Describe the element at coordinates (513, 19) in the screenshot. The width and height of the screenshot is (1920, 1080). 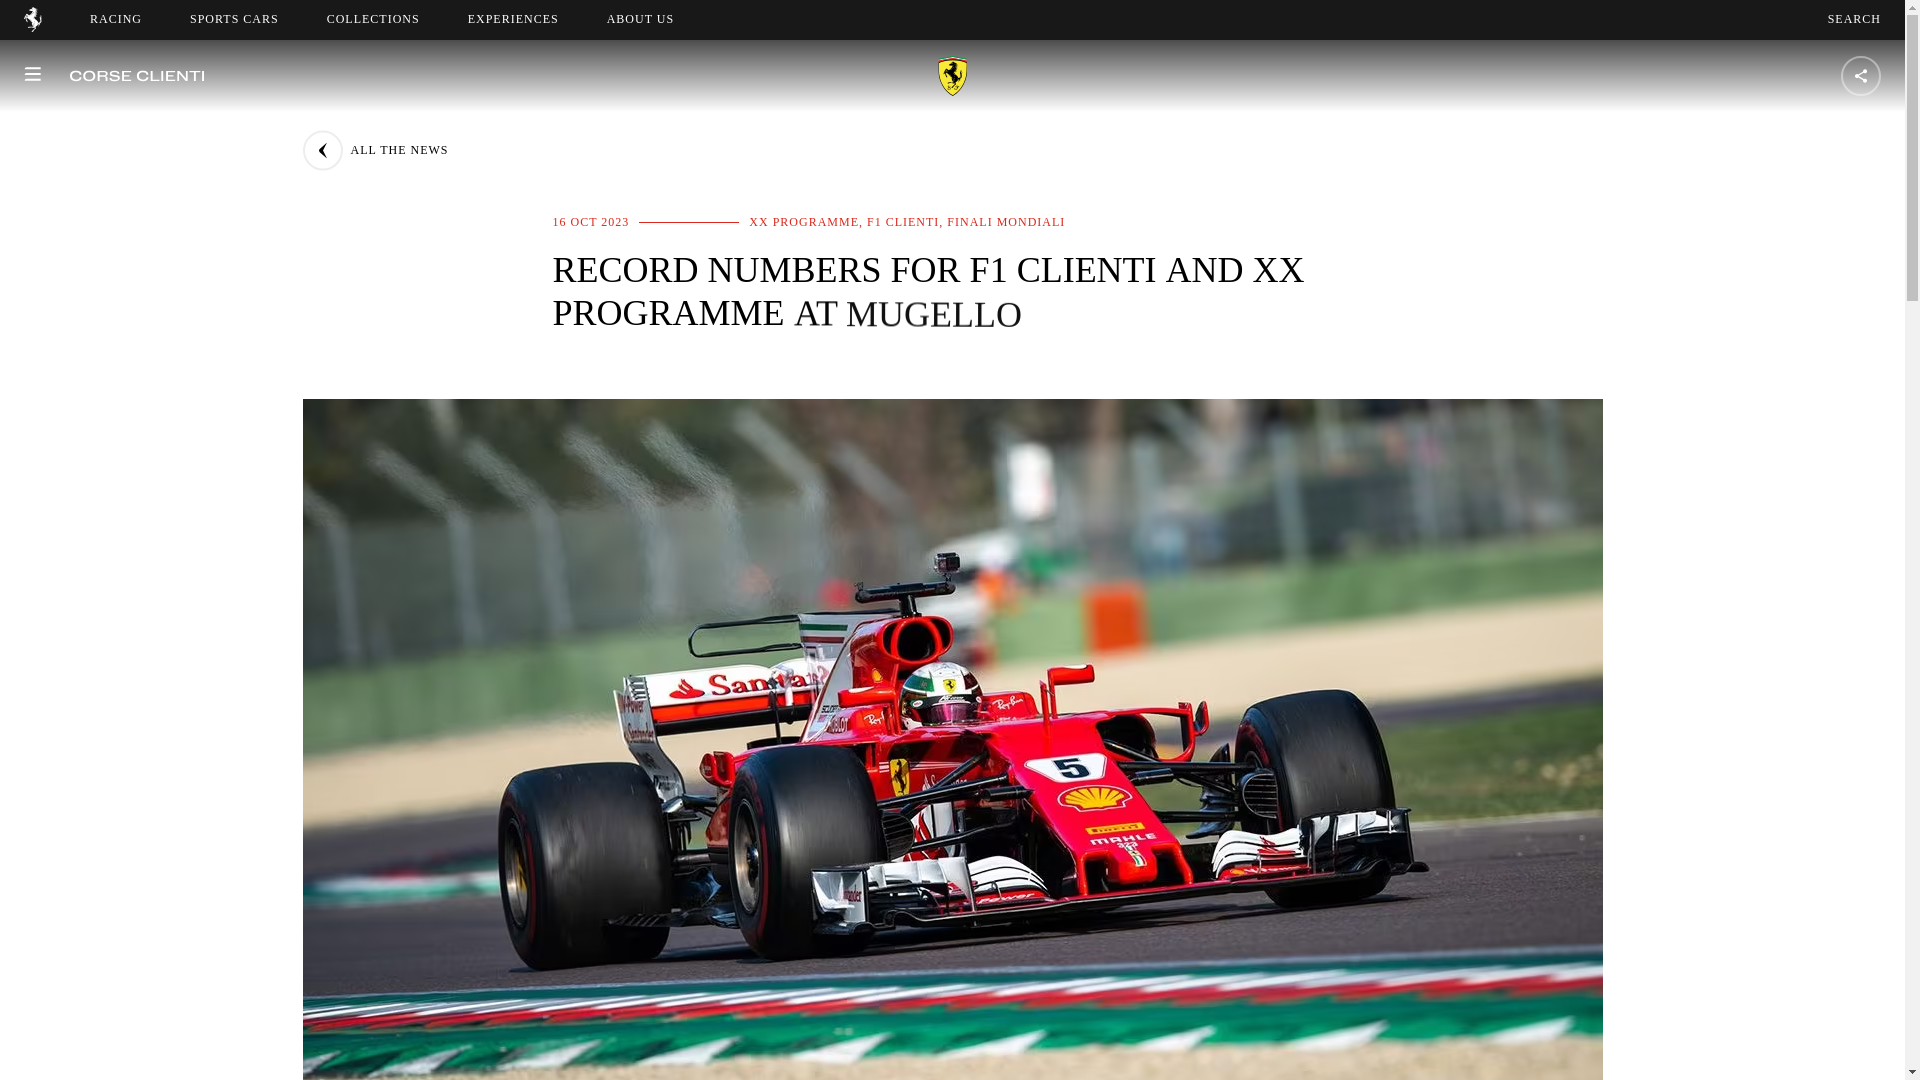
I see `EXPERIENCES` at that location.